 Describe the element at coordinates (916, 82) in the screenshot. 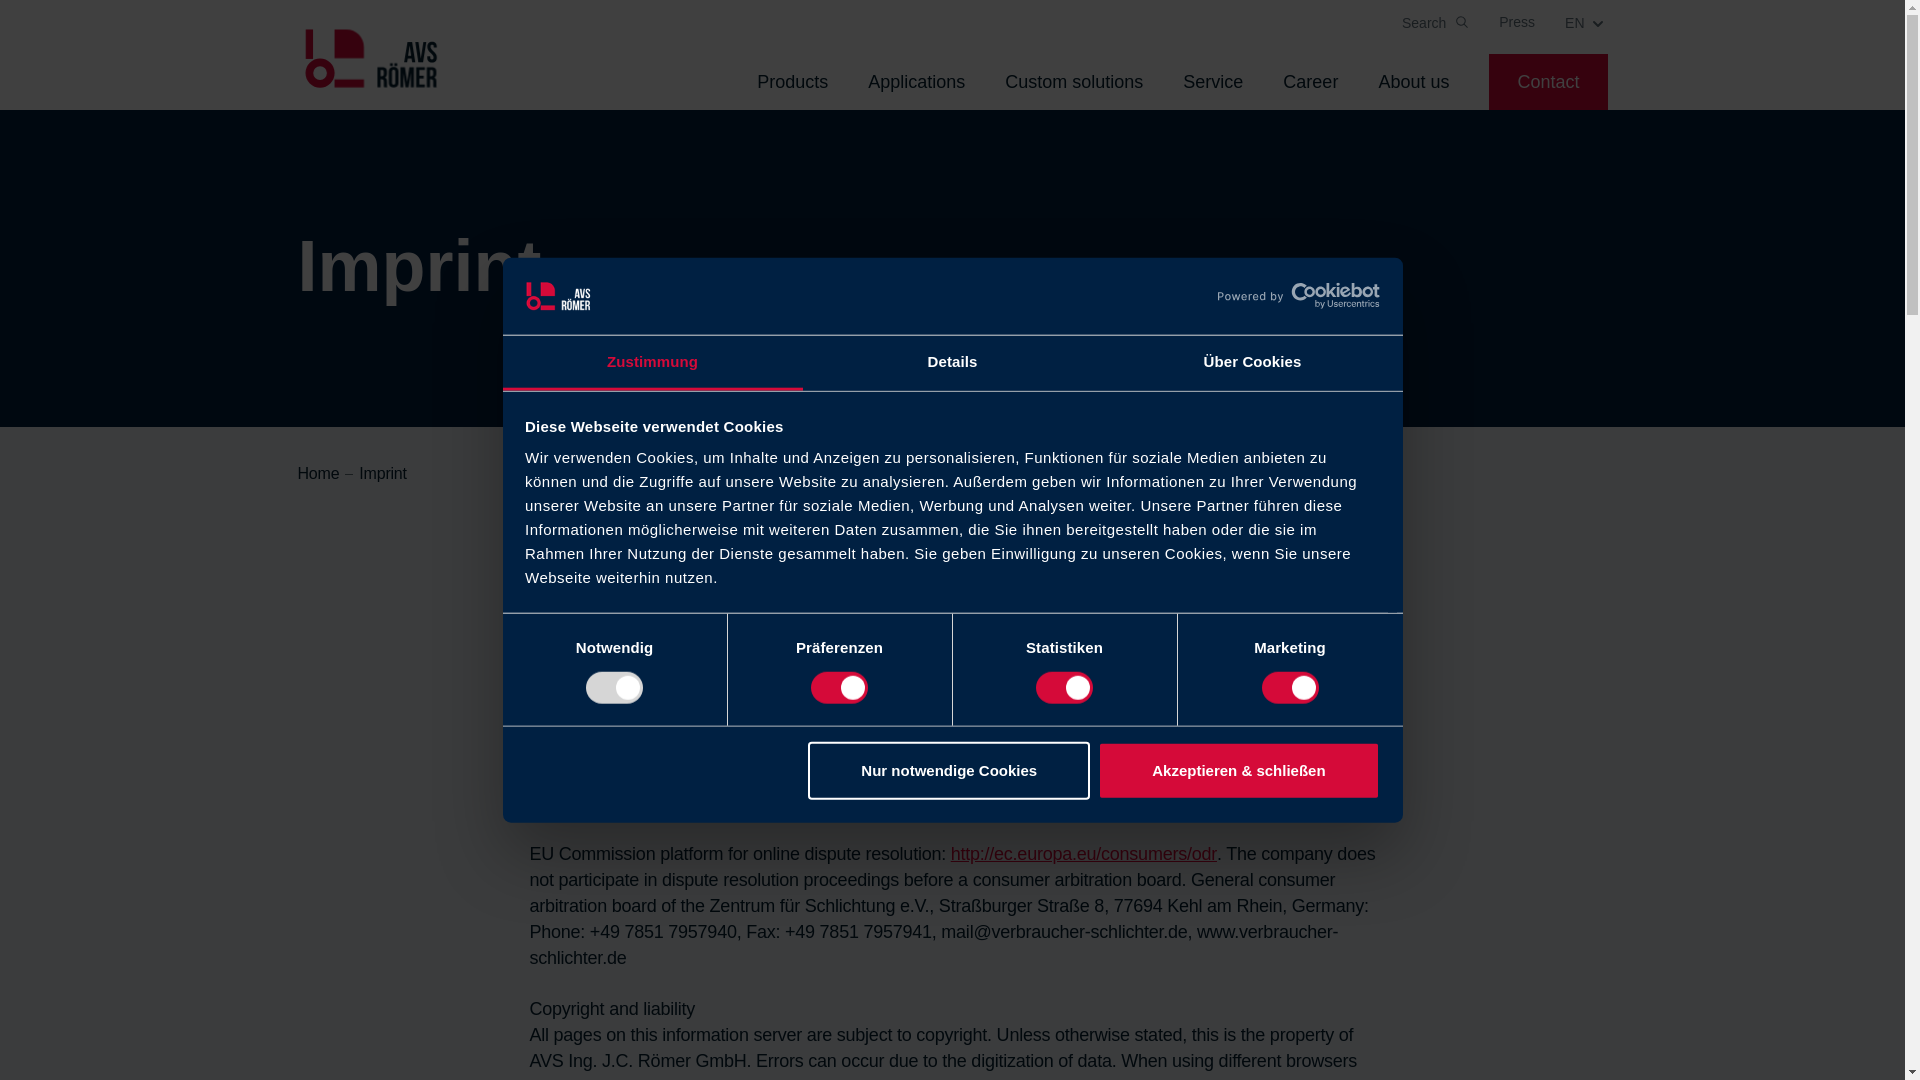

I see `Applications` at that location.